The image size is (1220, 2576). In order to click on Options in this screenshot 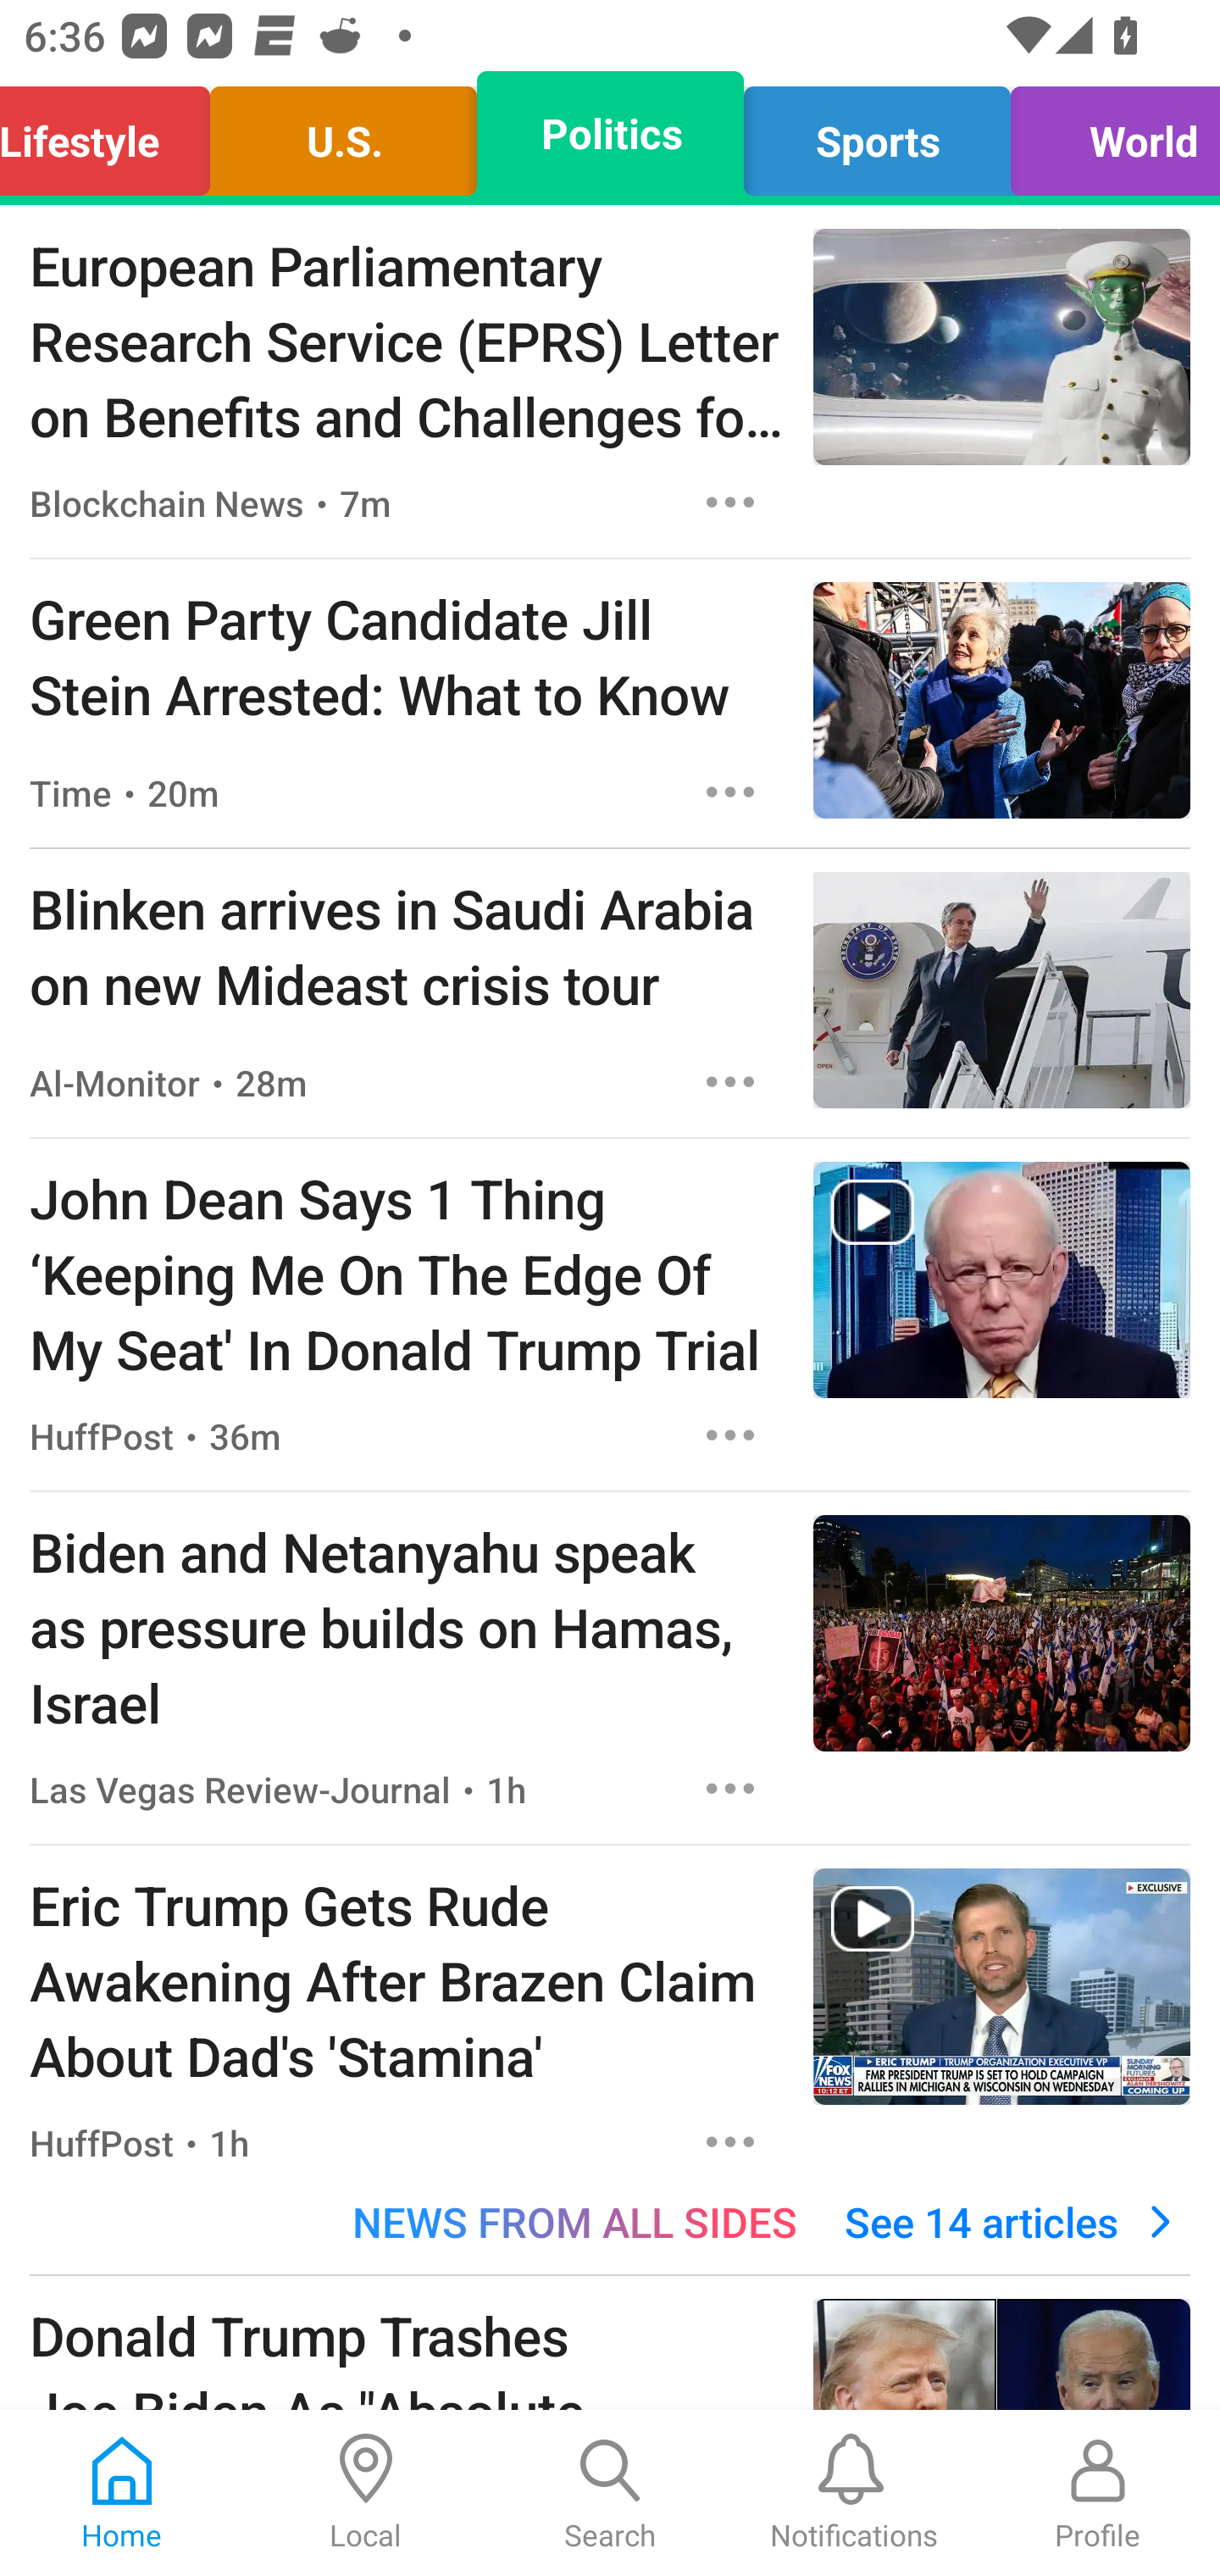, I will do `click(730, 2141)`.